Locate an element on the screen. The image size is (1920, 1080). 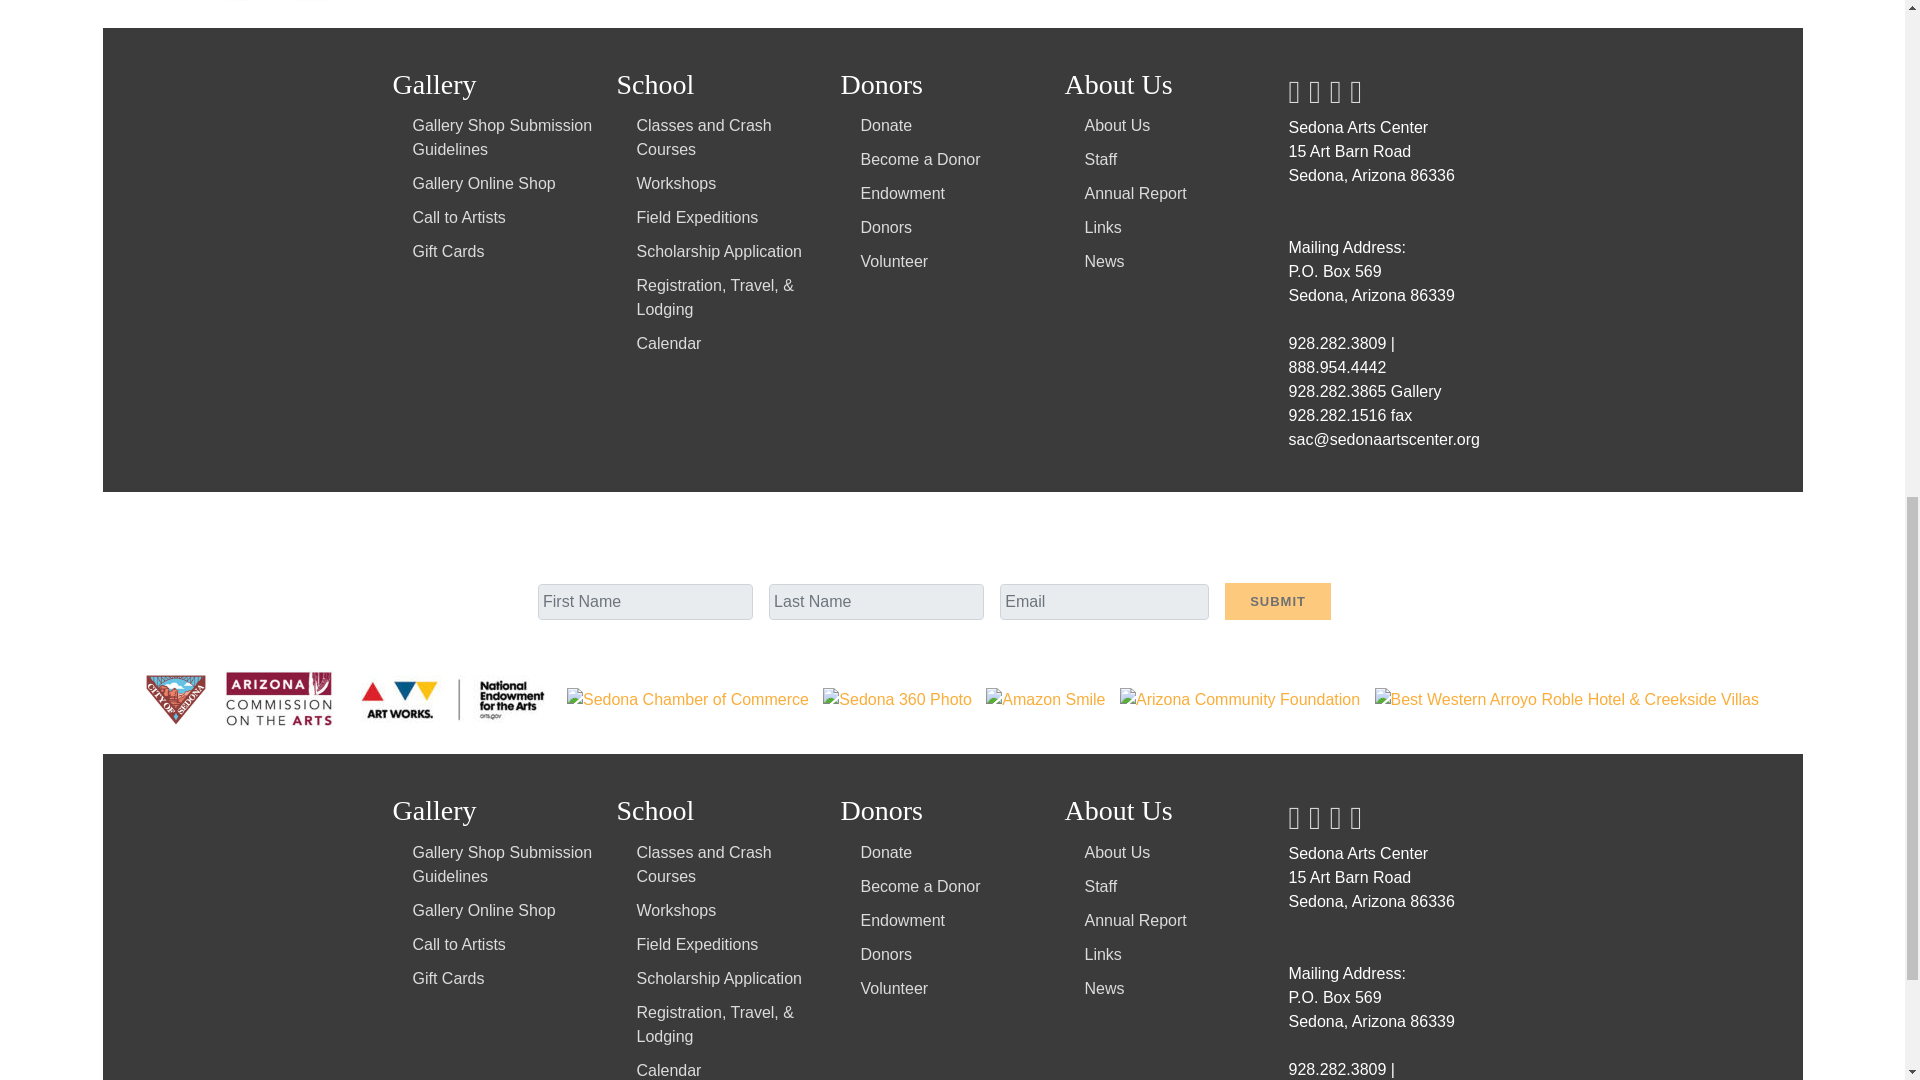
City of Sedona is located at coordinates (178, 698).